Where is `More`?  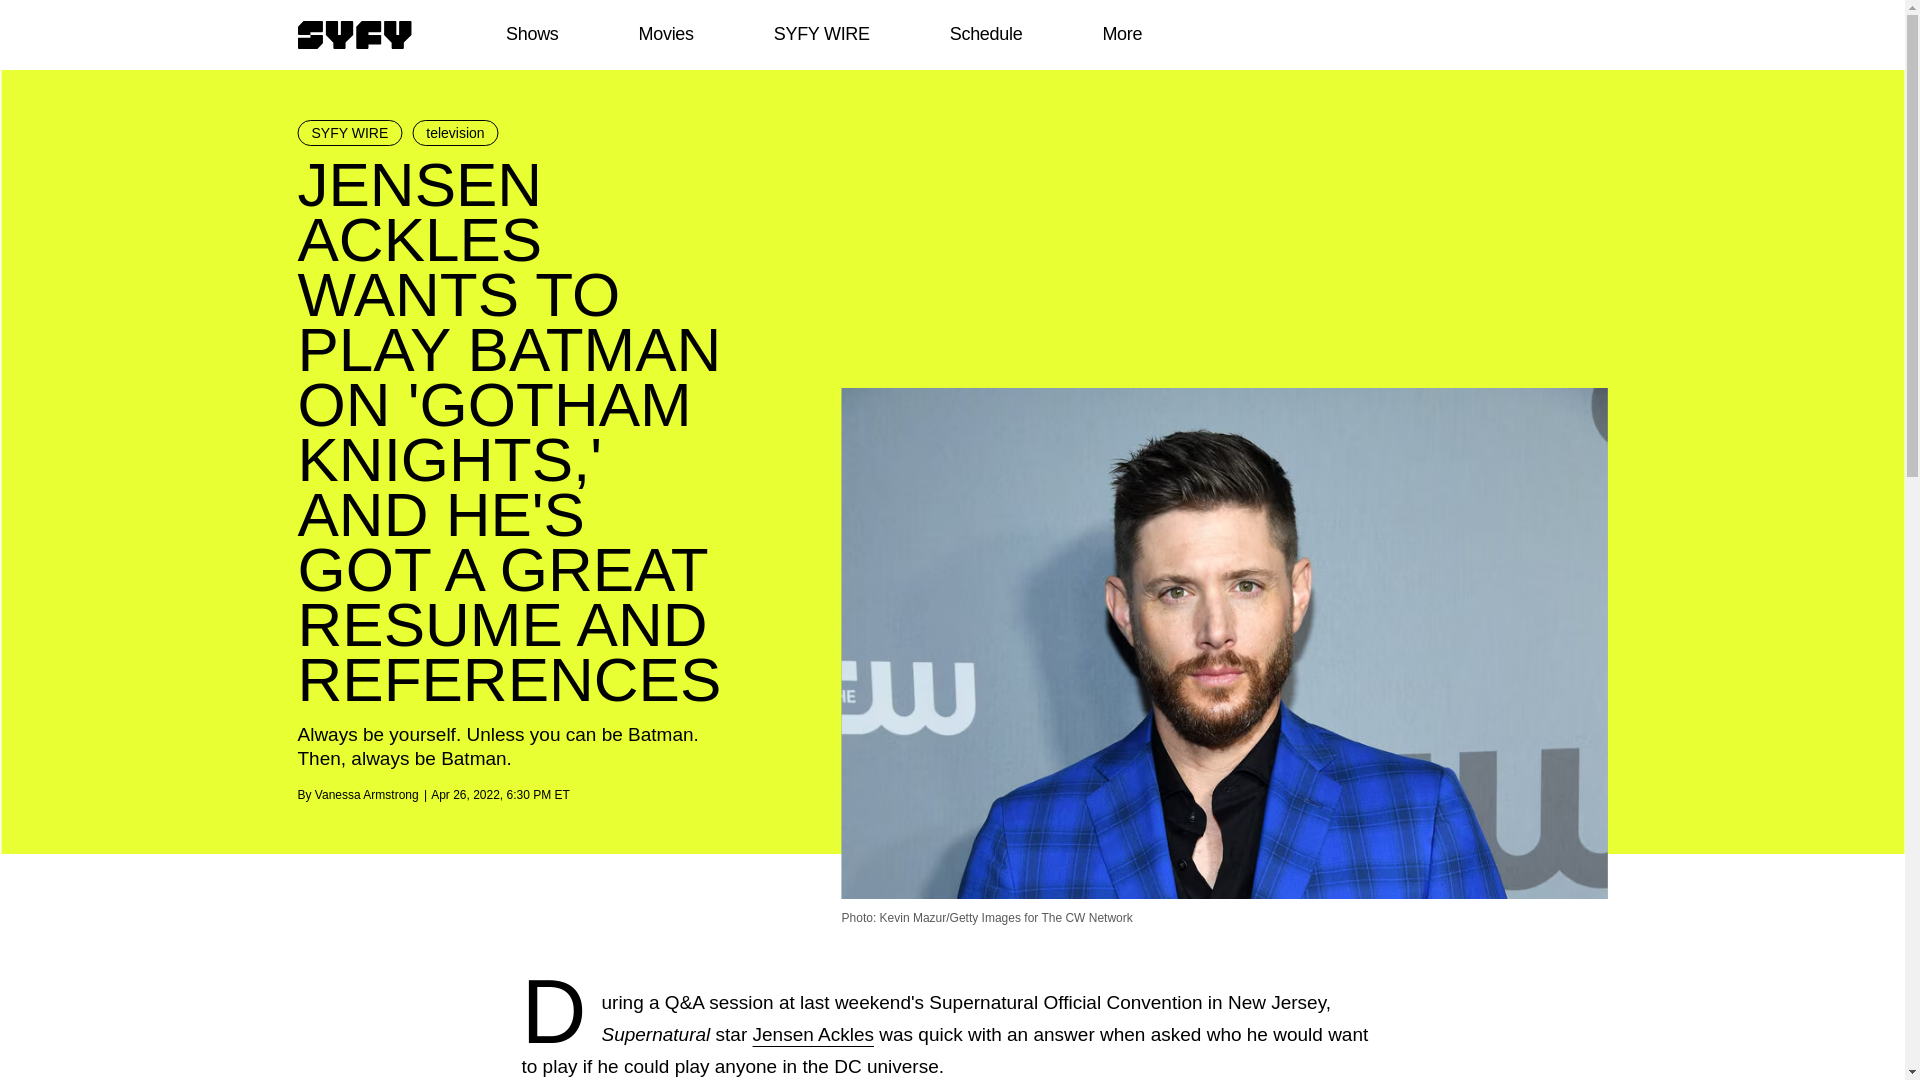
More is located at coordinates (1122, 34).